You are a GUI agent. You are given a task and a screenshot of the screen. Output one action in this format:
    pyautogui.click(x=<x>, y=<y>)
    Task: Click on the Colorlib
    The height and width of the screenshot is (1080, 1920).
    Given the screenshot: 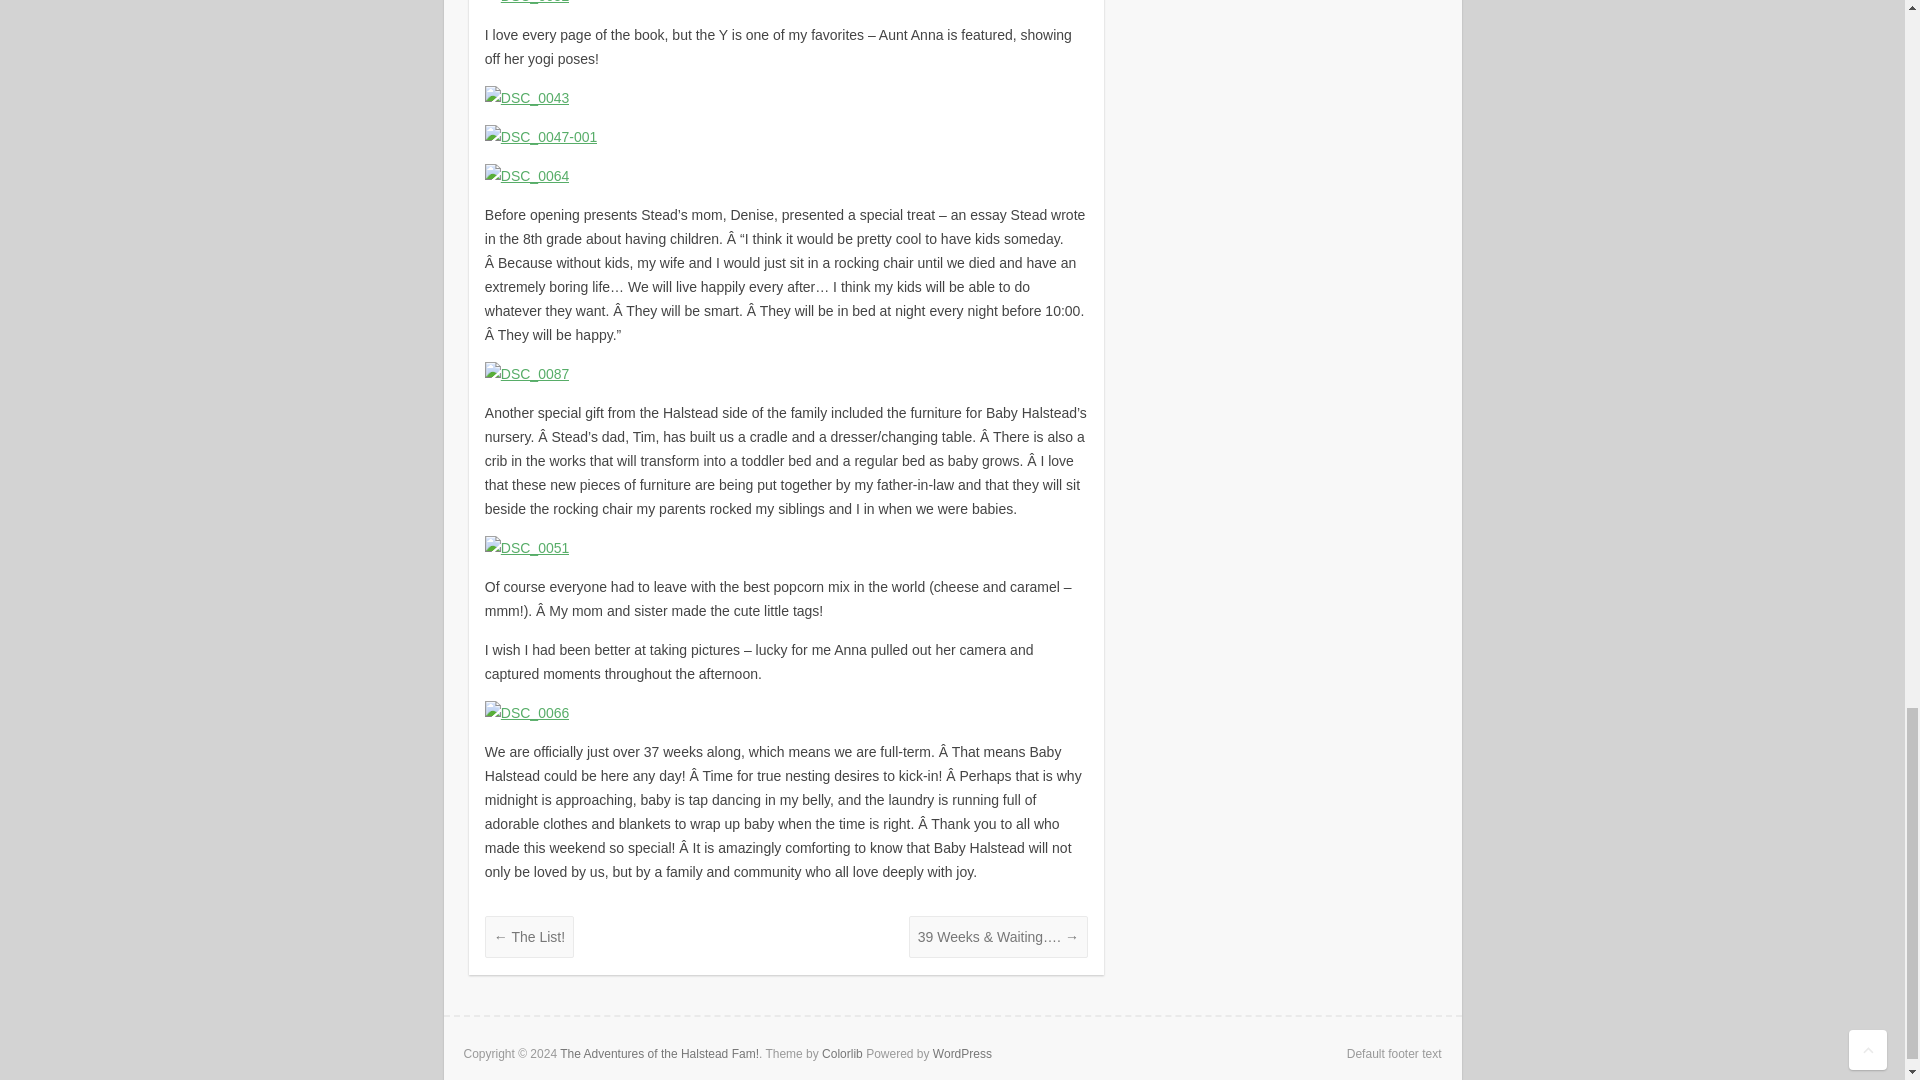 What is the action you would take?
    pyautogui.click(x=842, y=1053)
    